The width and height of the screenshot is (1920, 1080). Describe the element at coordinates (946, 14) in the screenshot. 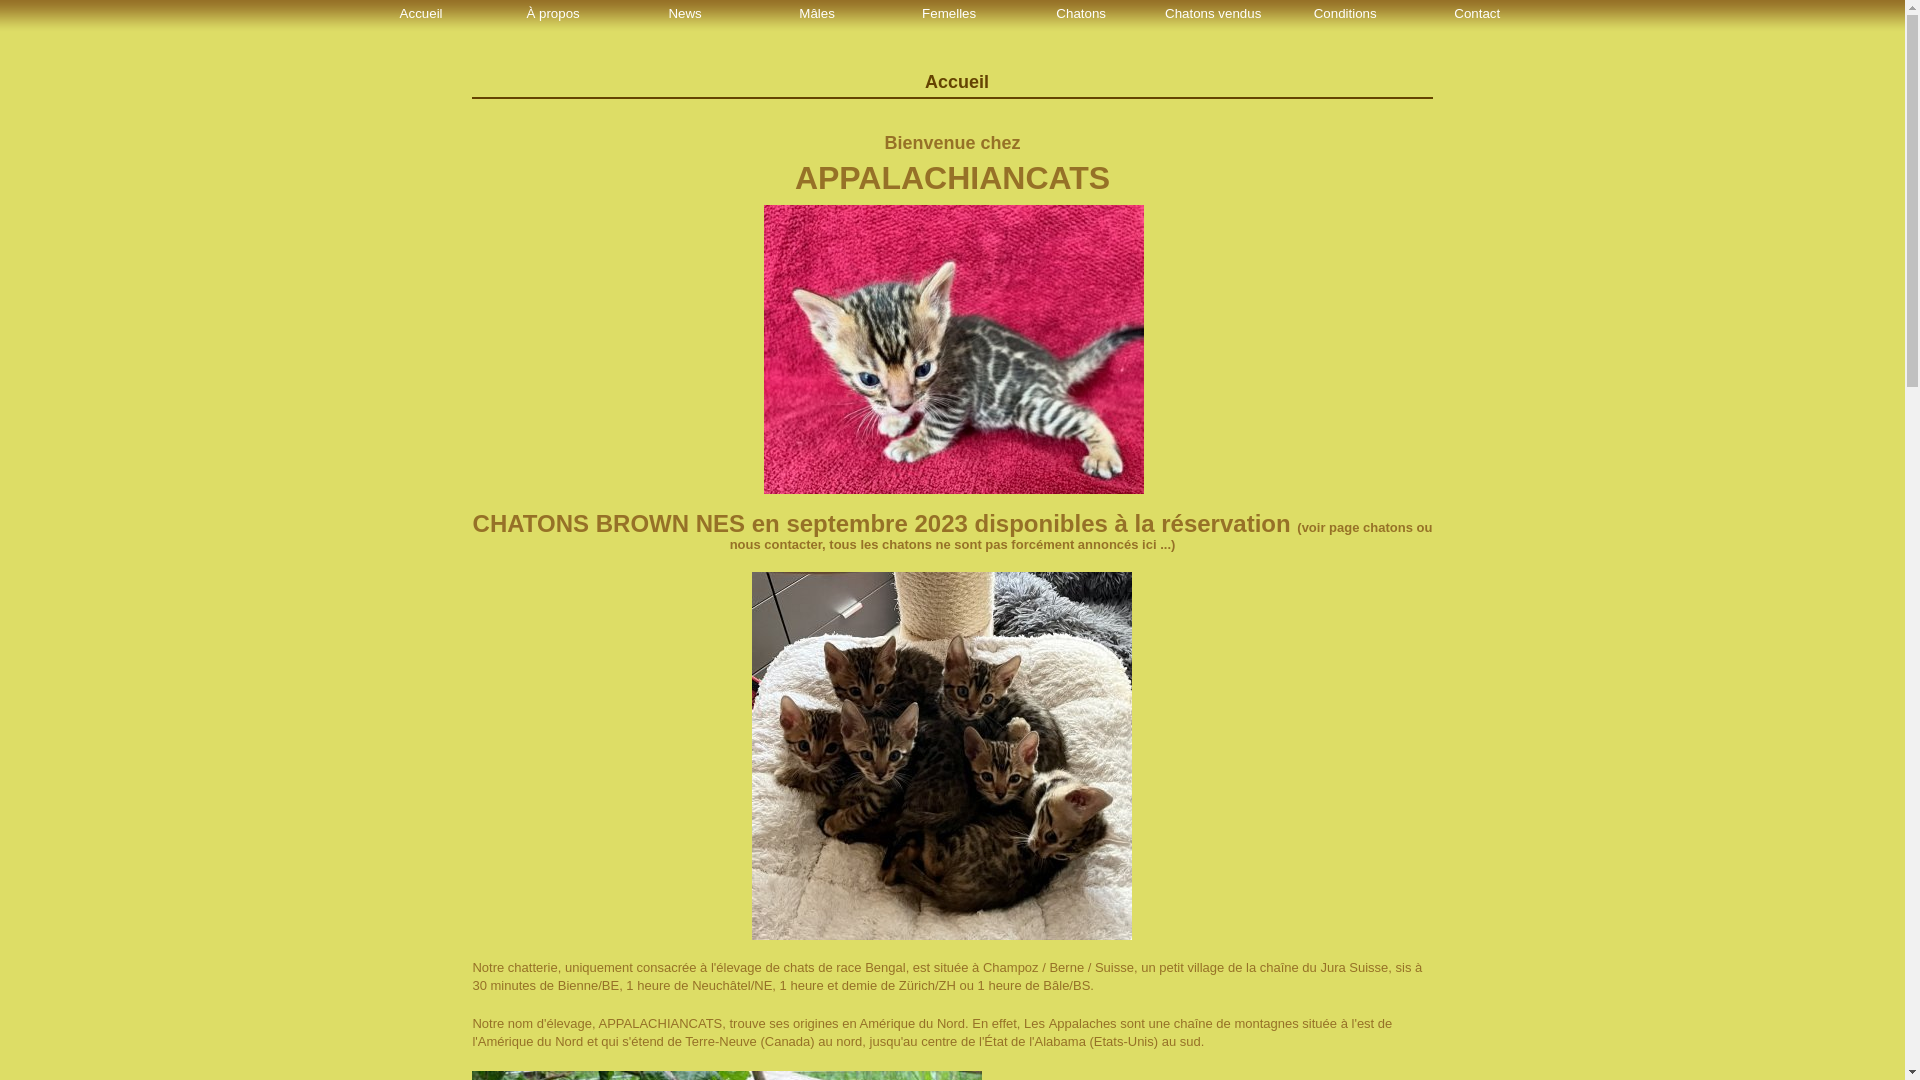

I see `Femelles` at that location.